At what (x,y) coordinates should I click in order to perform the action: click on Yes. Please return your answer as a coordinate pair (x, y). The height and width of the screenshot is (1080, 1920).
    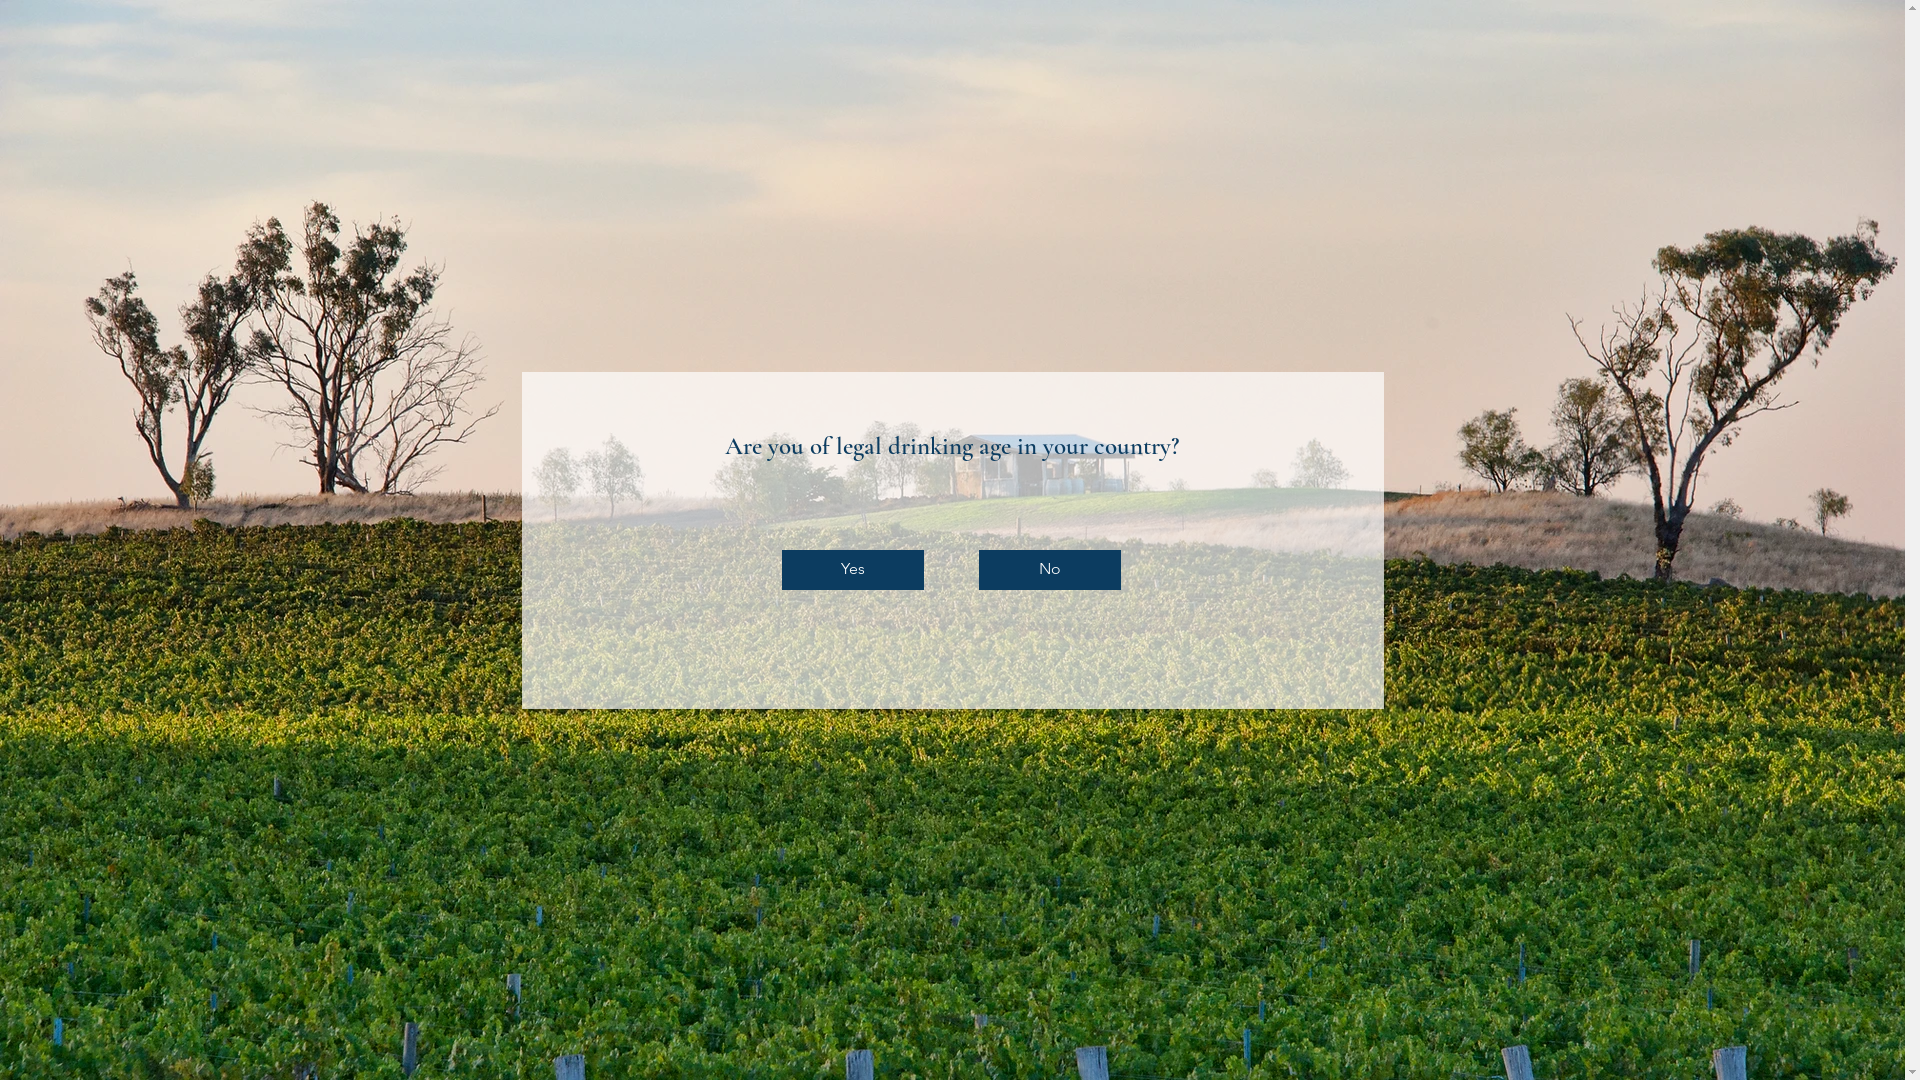
    Looking at the image, I should click on (853, 570).